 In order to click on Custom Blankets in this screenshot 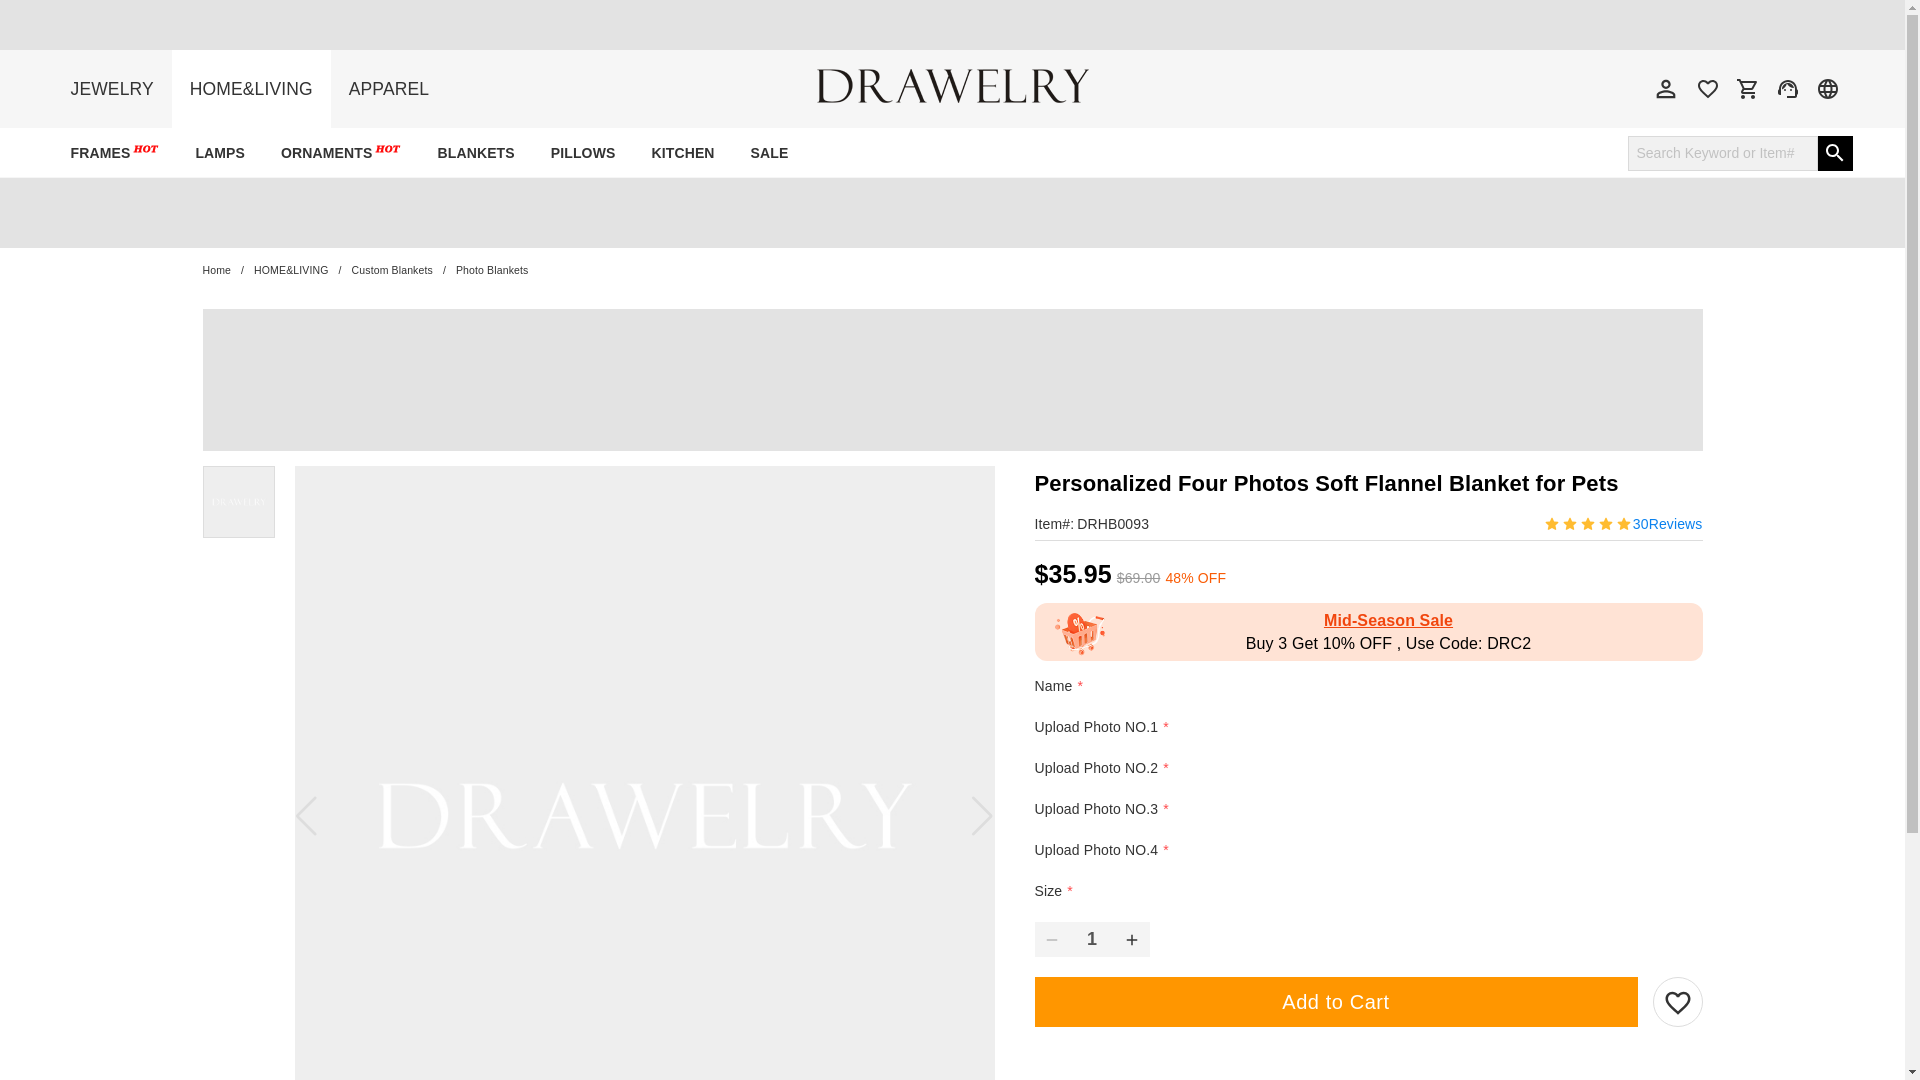, I will do `click(392, 270)`.